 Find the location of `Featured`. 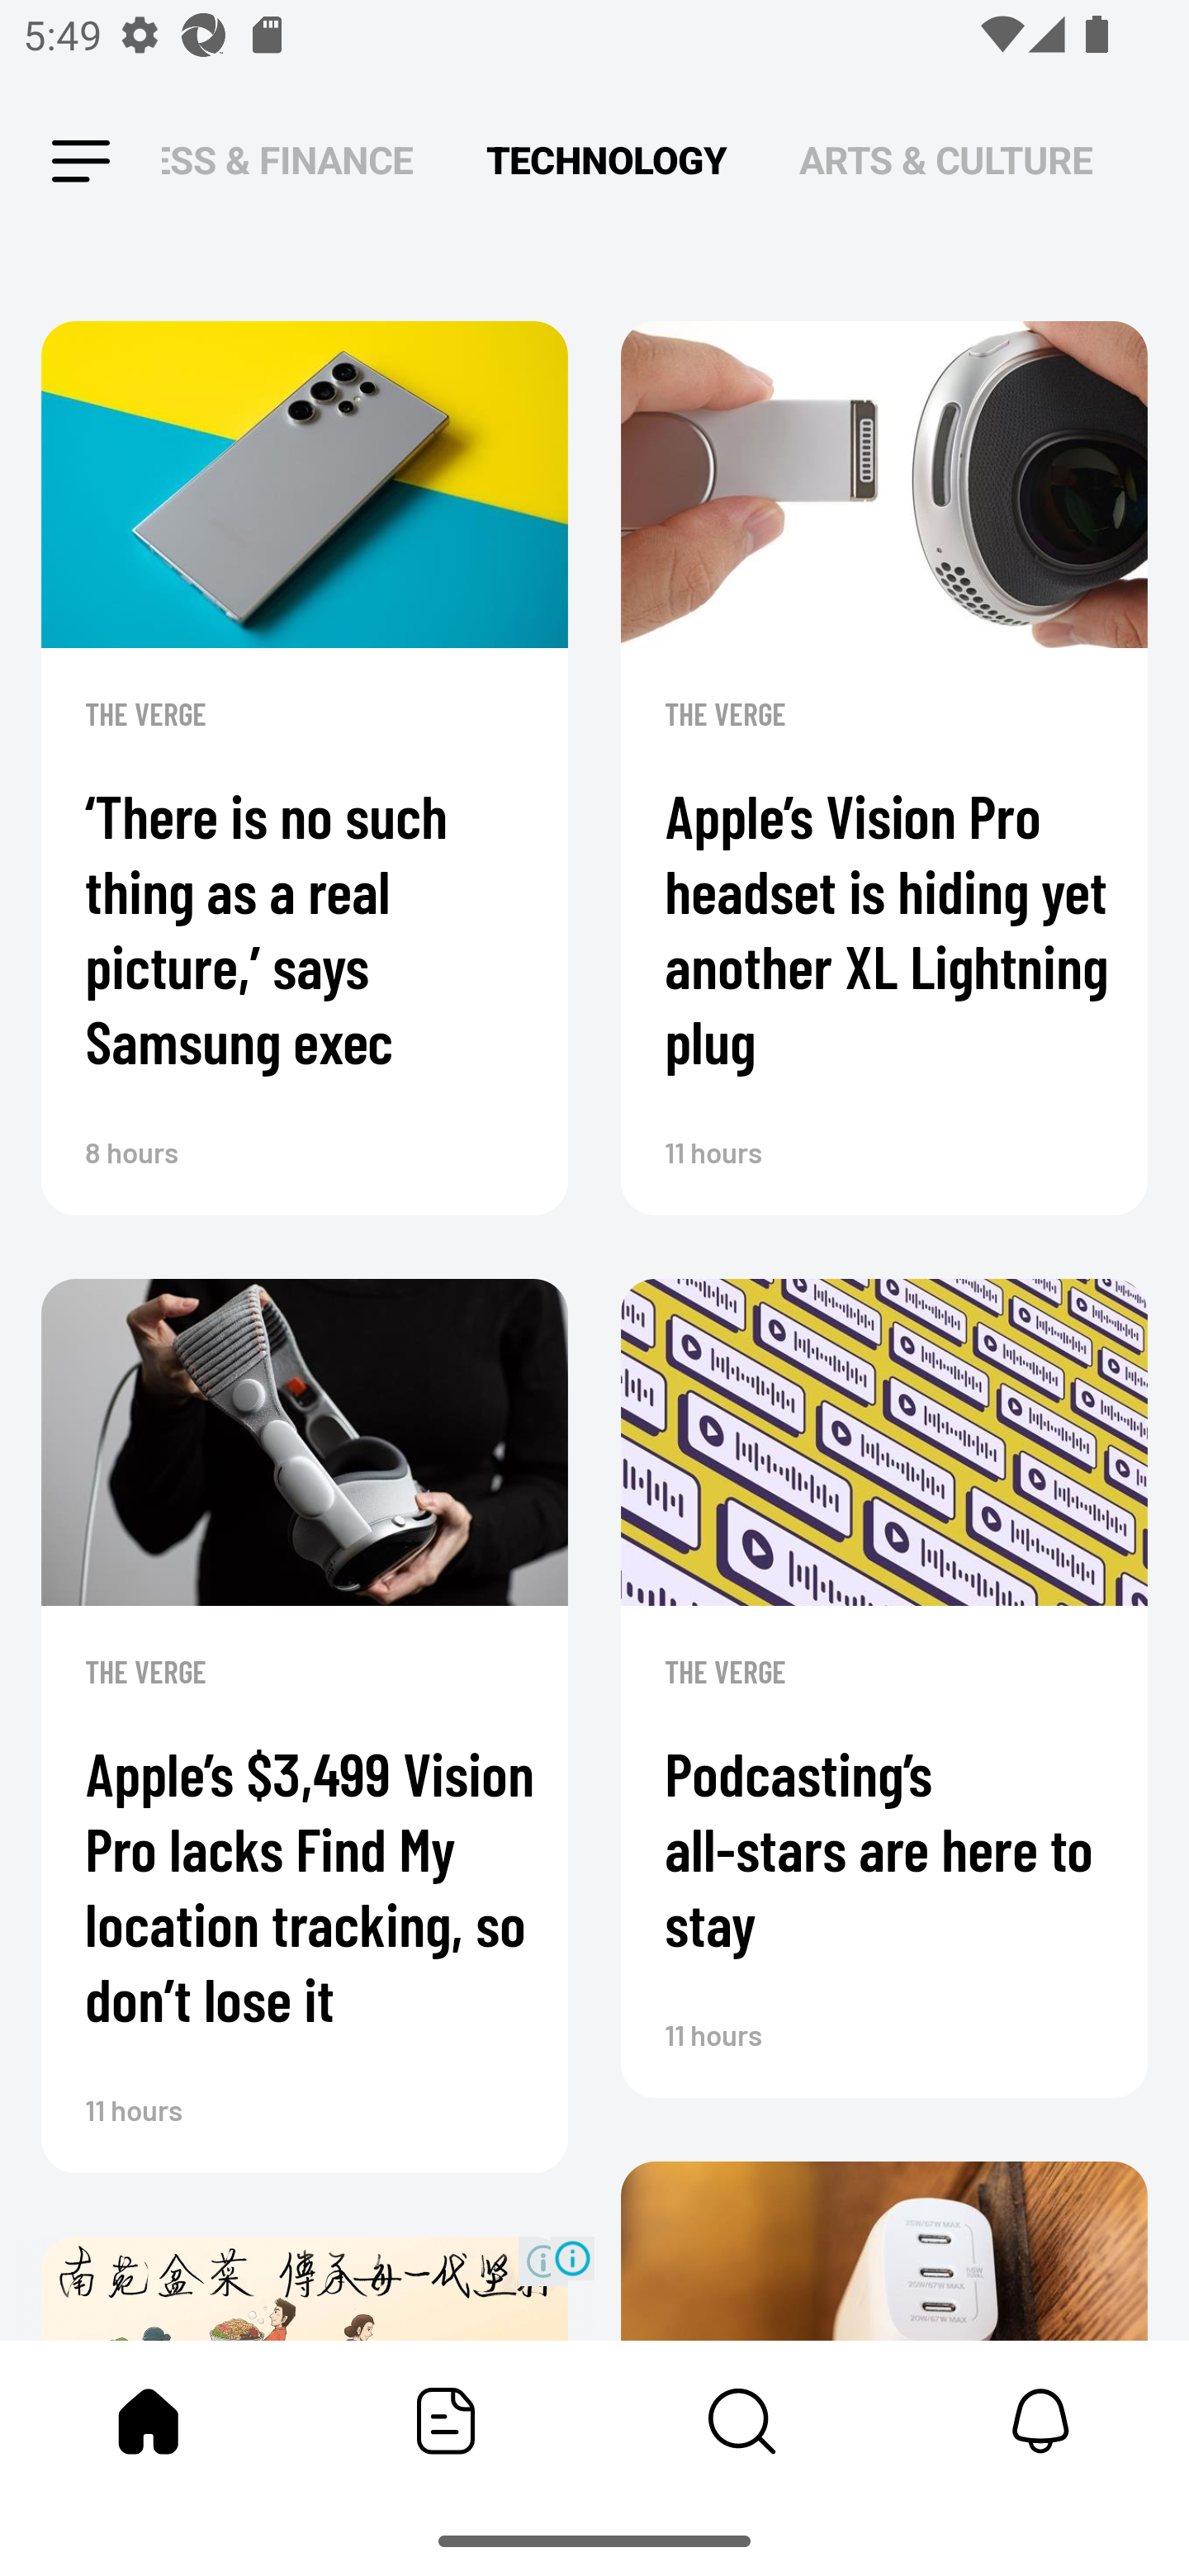

Featured is located at coordinates (446, 2421).